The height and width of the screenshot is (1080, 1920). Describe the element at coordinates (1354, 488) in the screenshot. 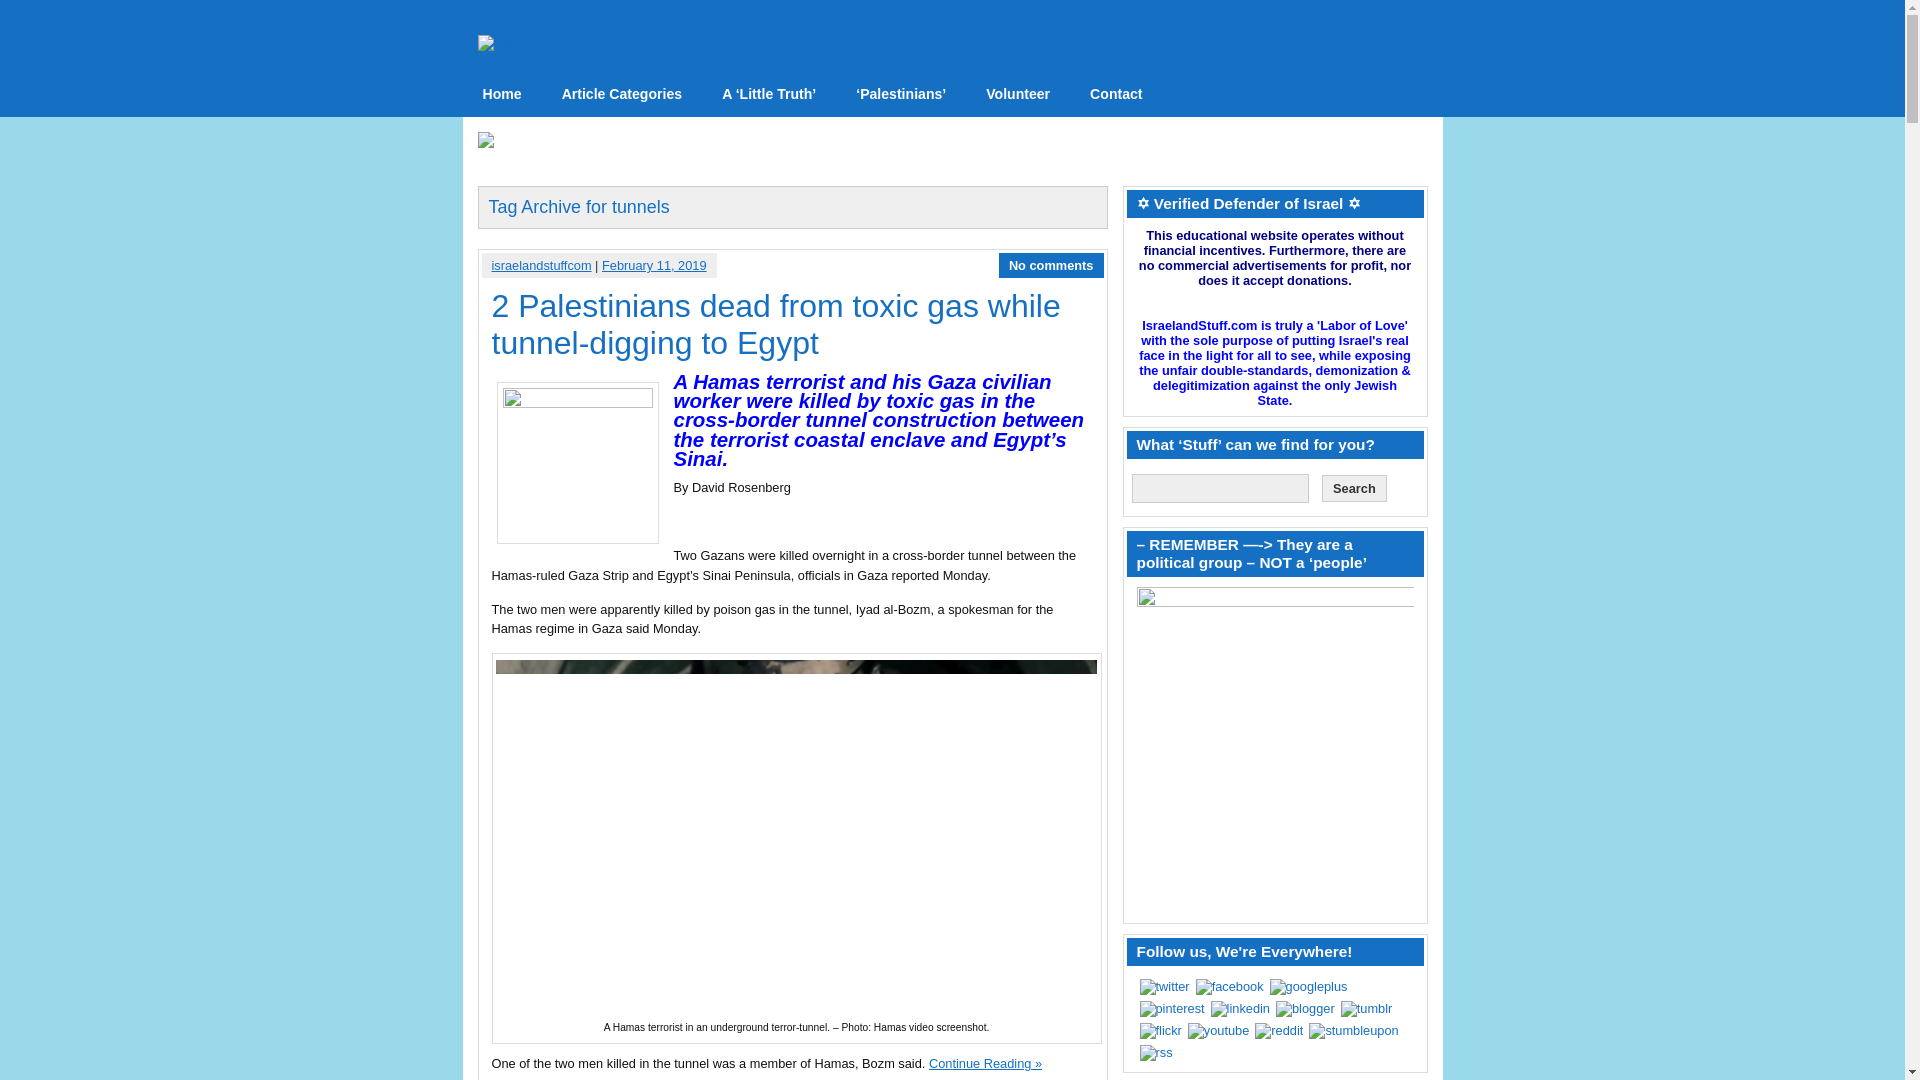

I see `Search` at that location.